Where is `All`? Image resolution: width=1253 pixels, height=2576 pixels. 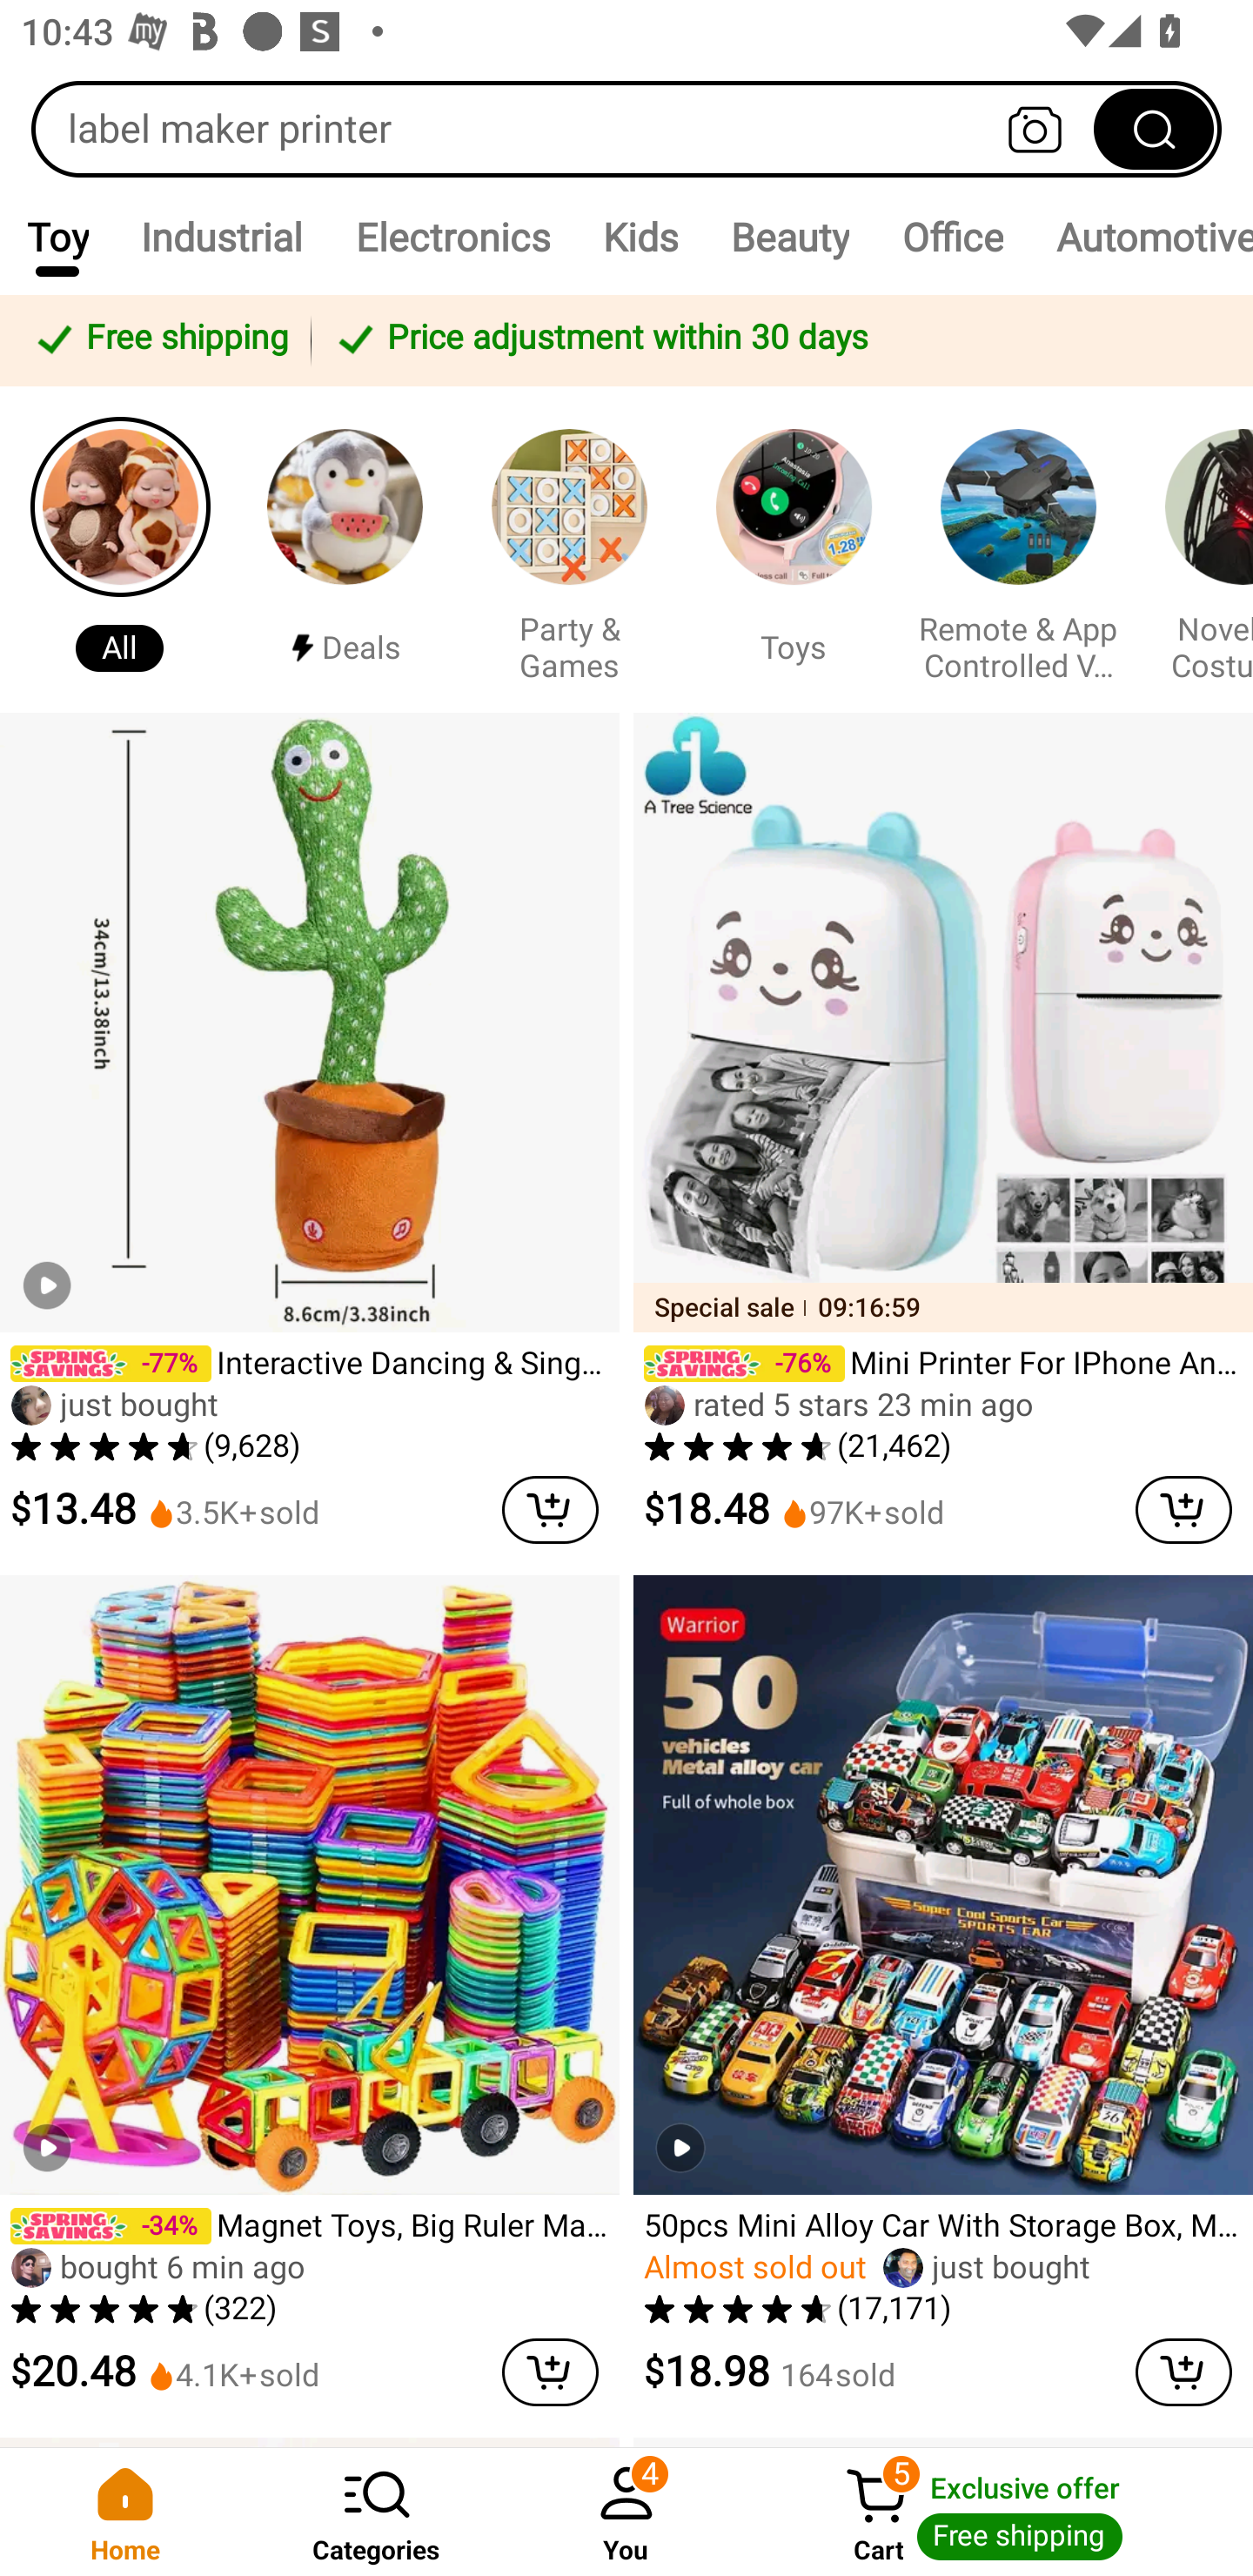 All is located at coordinates (120, 548).